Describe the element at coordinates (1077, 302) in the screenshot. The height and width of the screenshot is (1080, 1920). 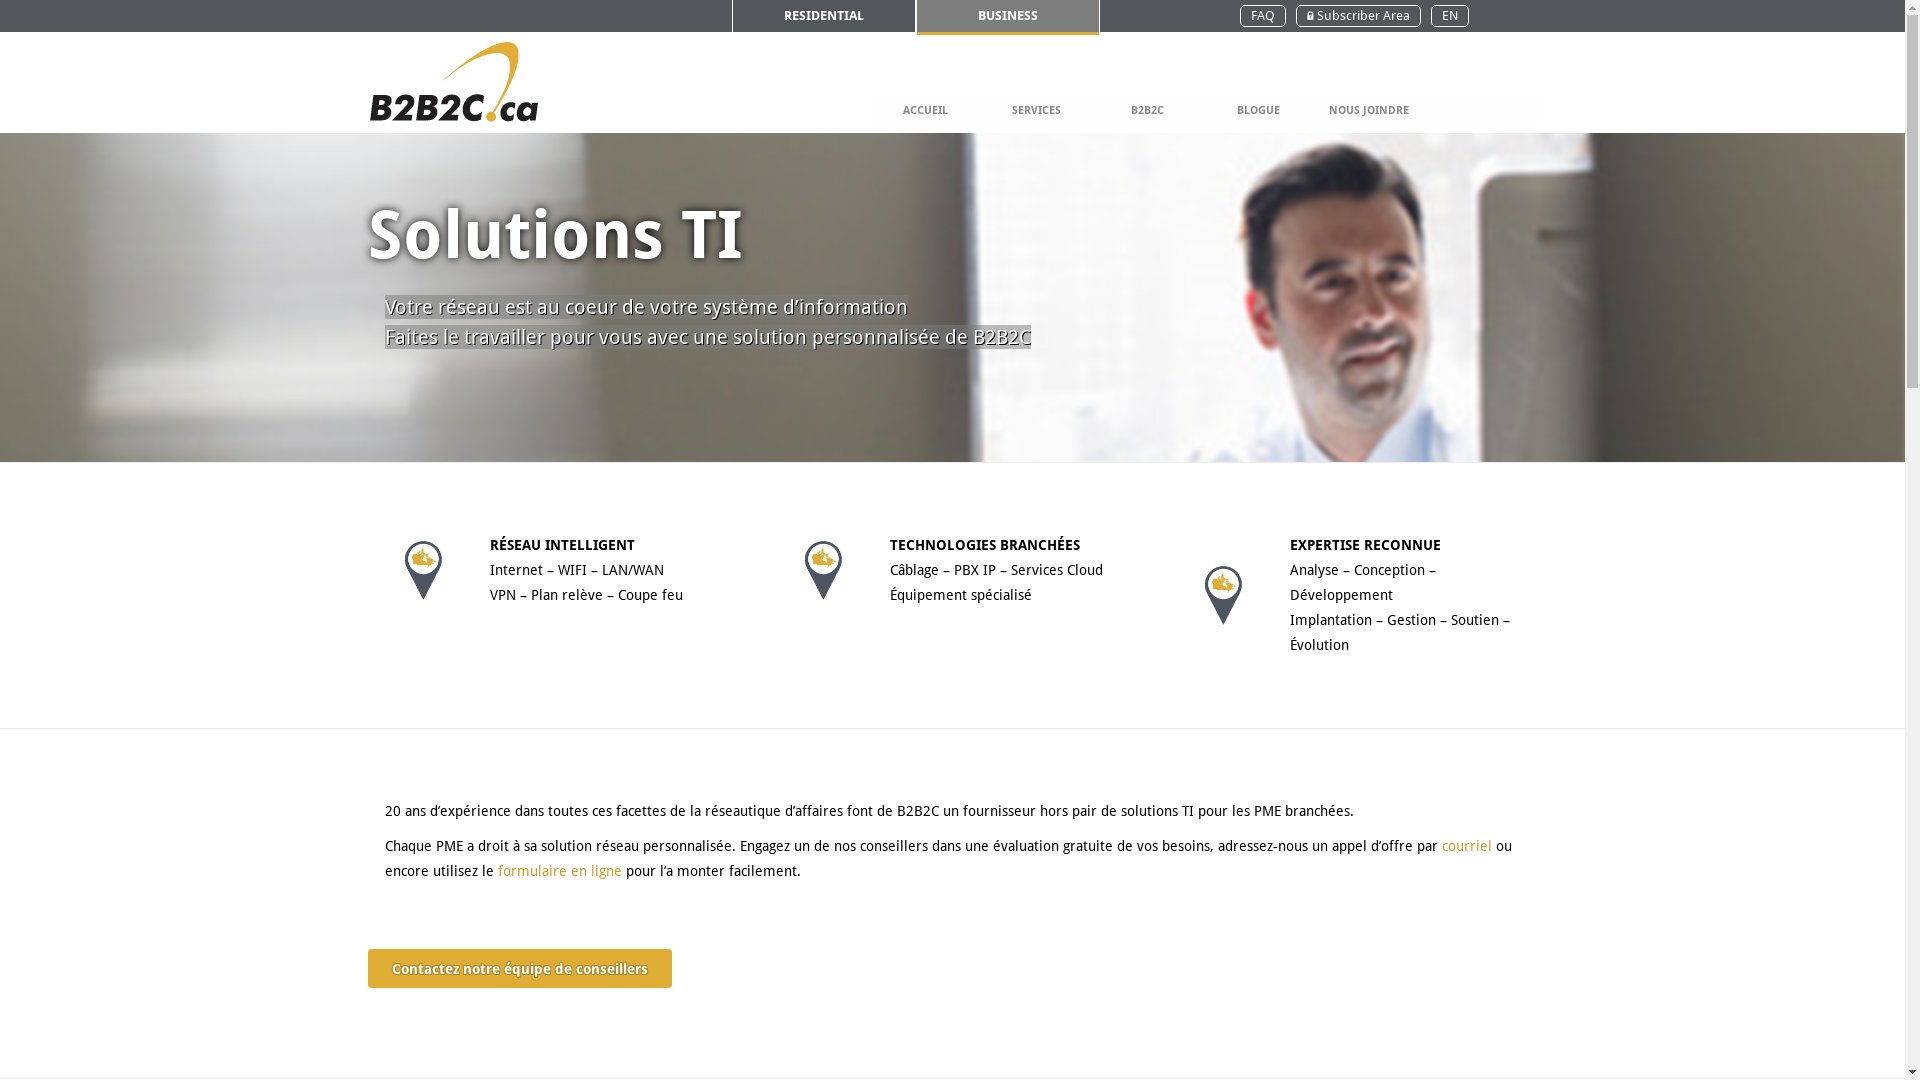
I see `Soumettre` at that location.